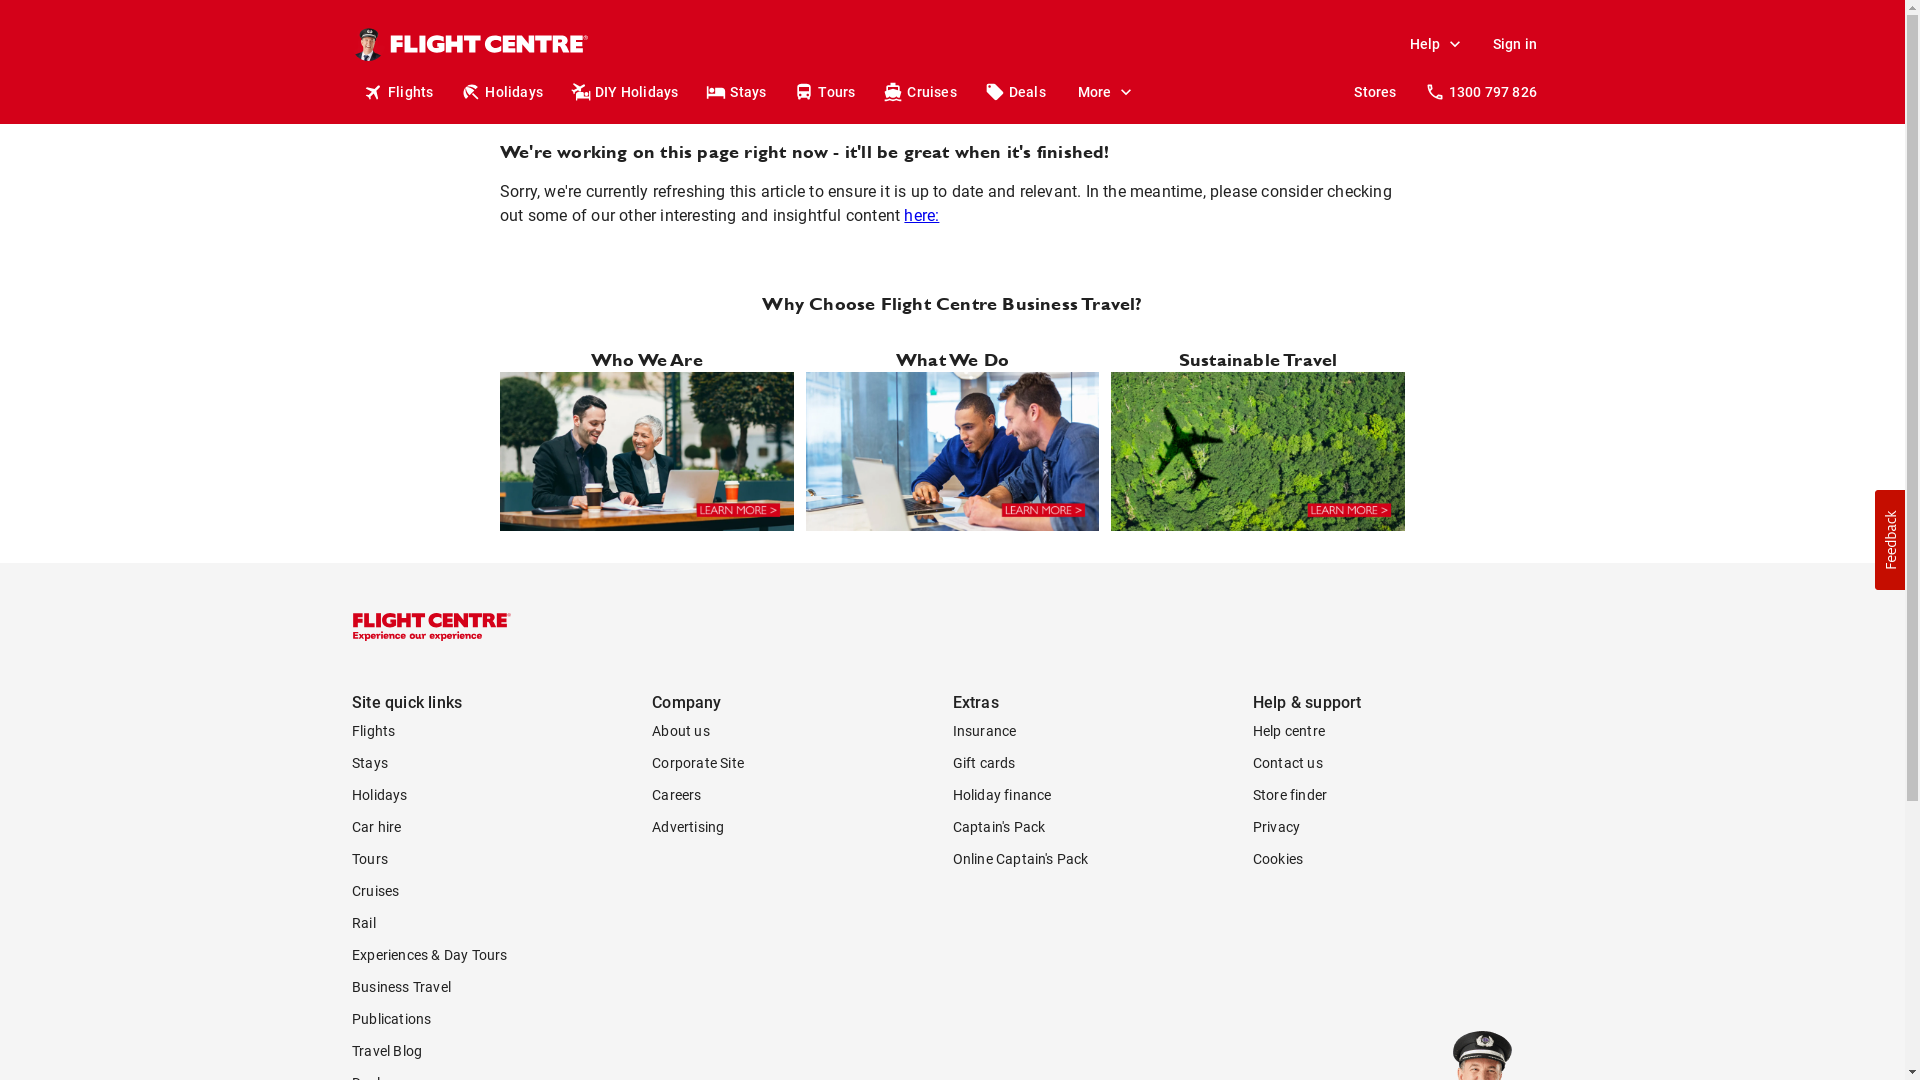 This screenshot has height=1080, width=1920. I want to click on Online Captain's Pack, so click(1102, 859).